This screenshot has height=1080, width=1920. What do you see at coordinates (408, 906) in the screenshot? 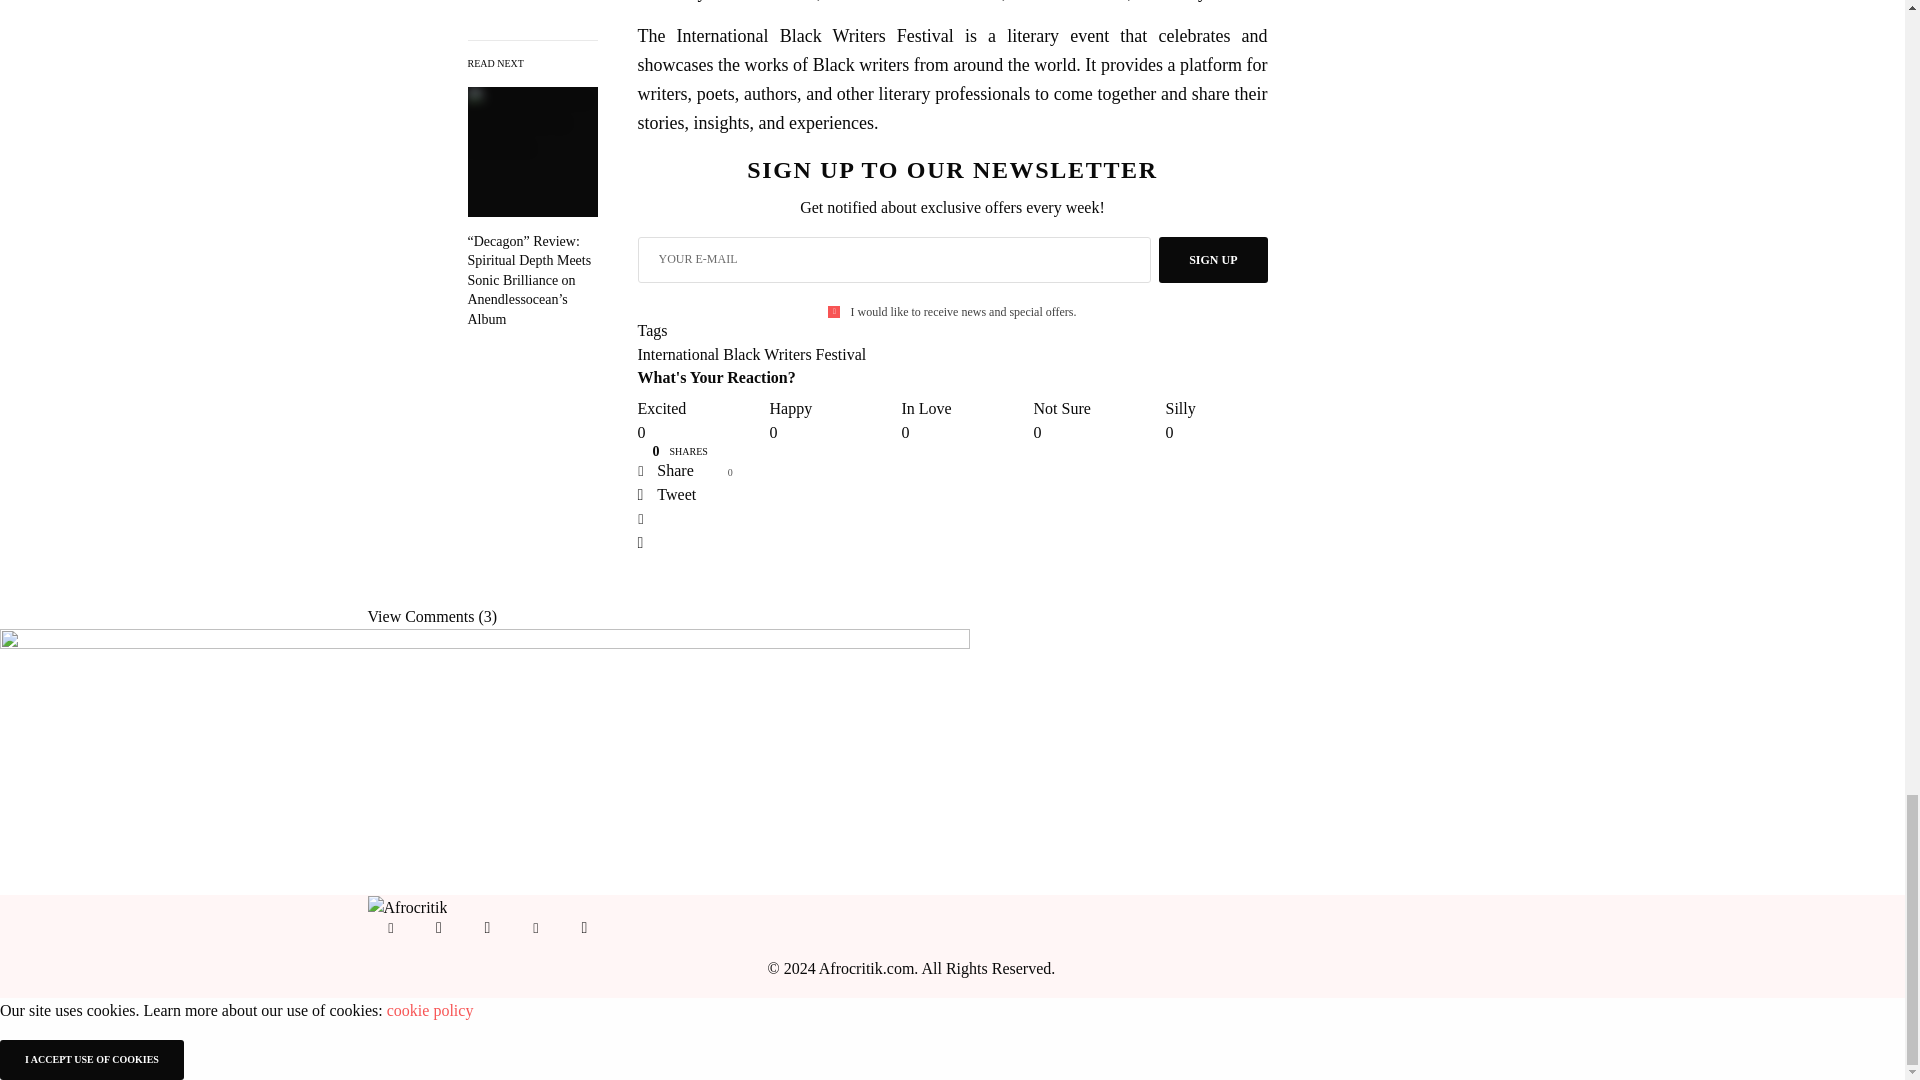
I see `Afrocritik` at bounding box center [408, 906].